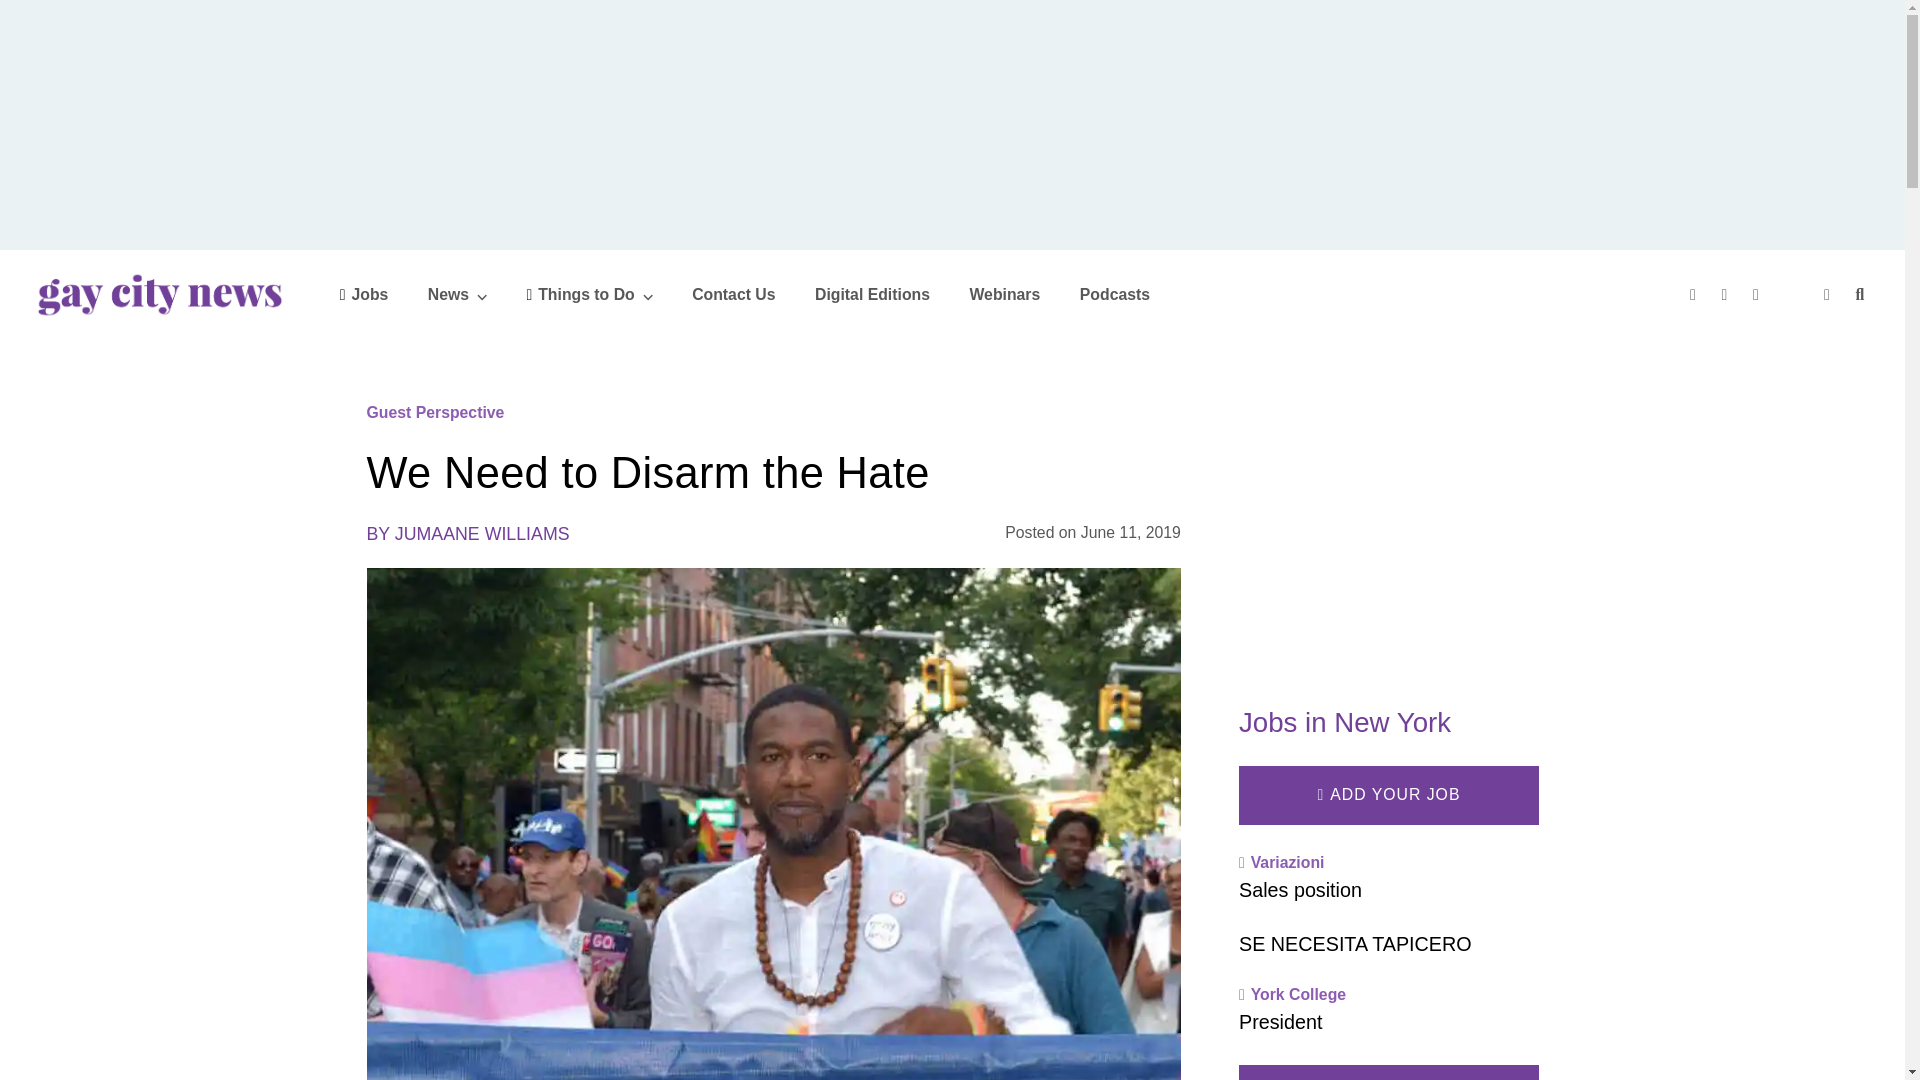  I want to click on Podcasts, so click(1114, 294).